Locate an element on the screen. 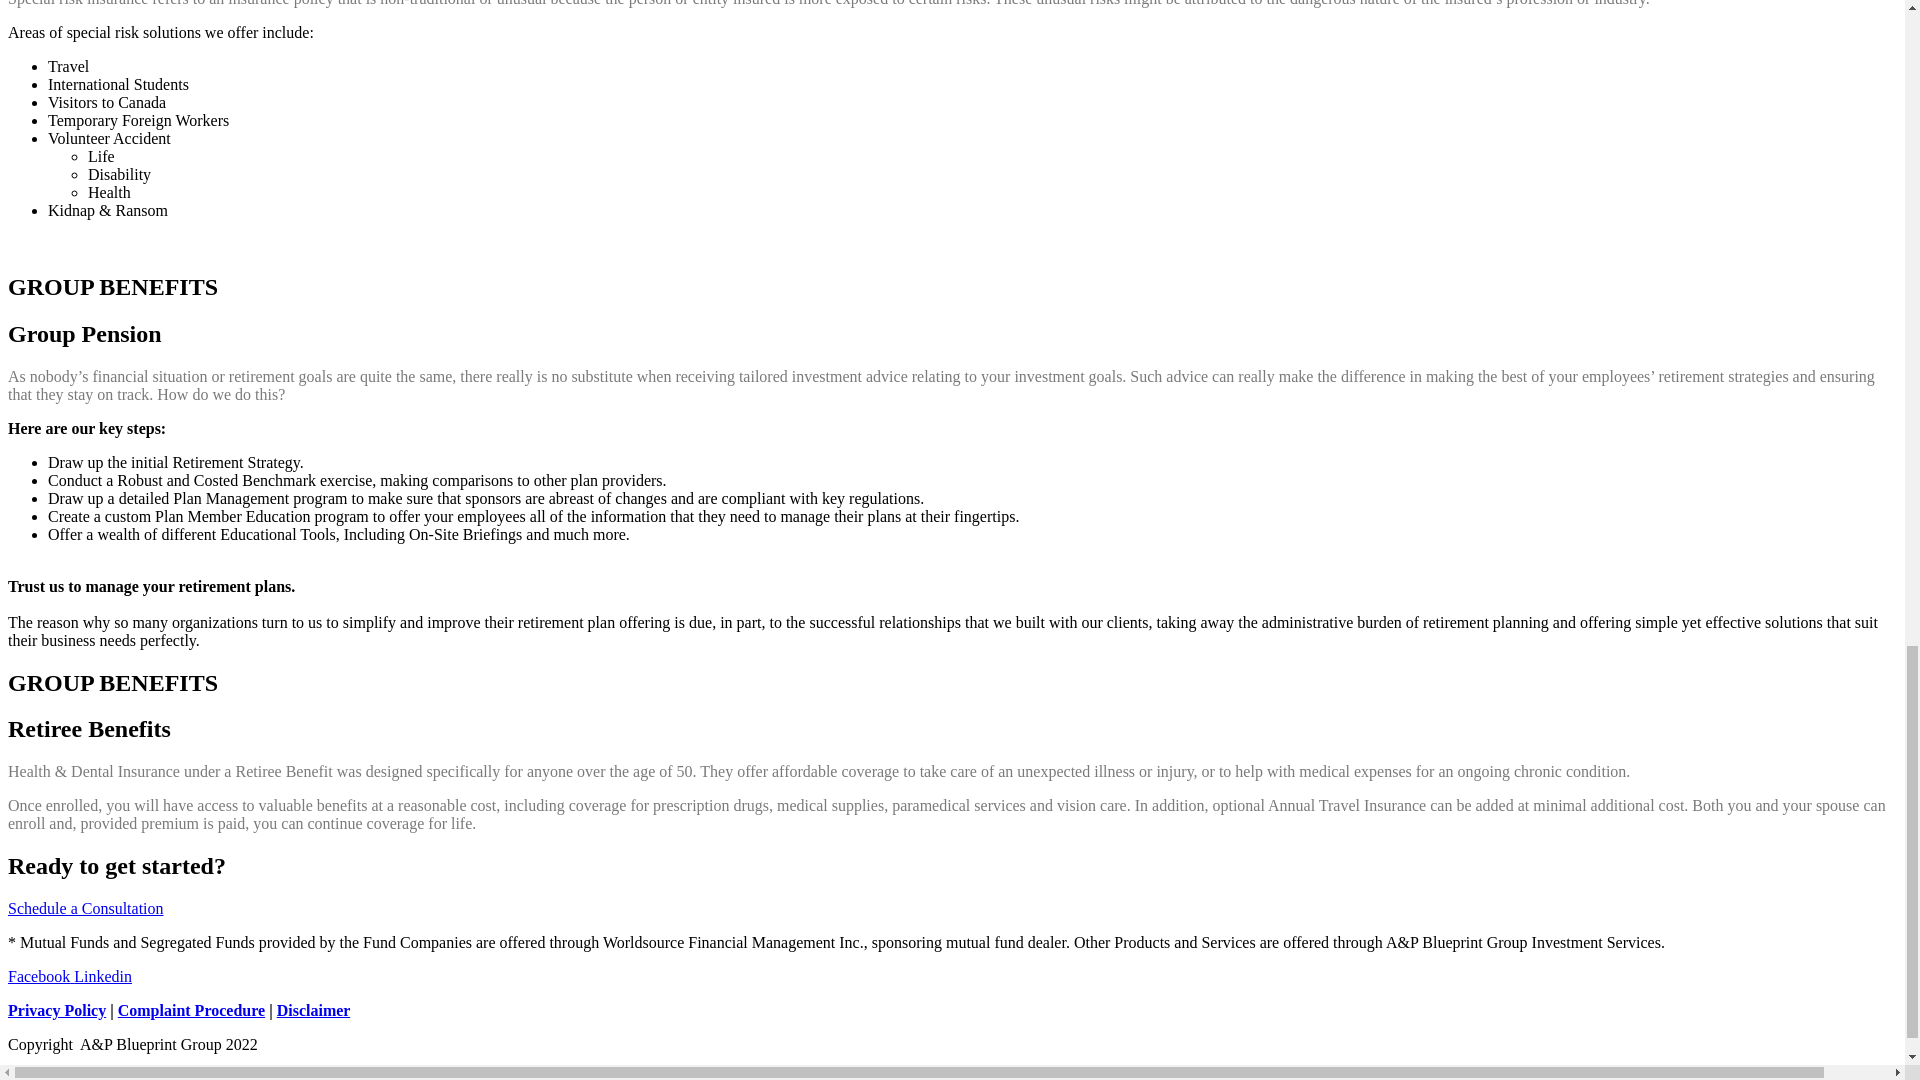 The width and height of the screenshot is (1920, 1080). Linkedin is located at coordinates (103, 976).